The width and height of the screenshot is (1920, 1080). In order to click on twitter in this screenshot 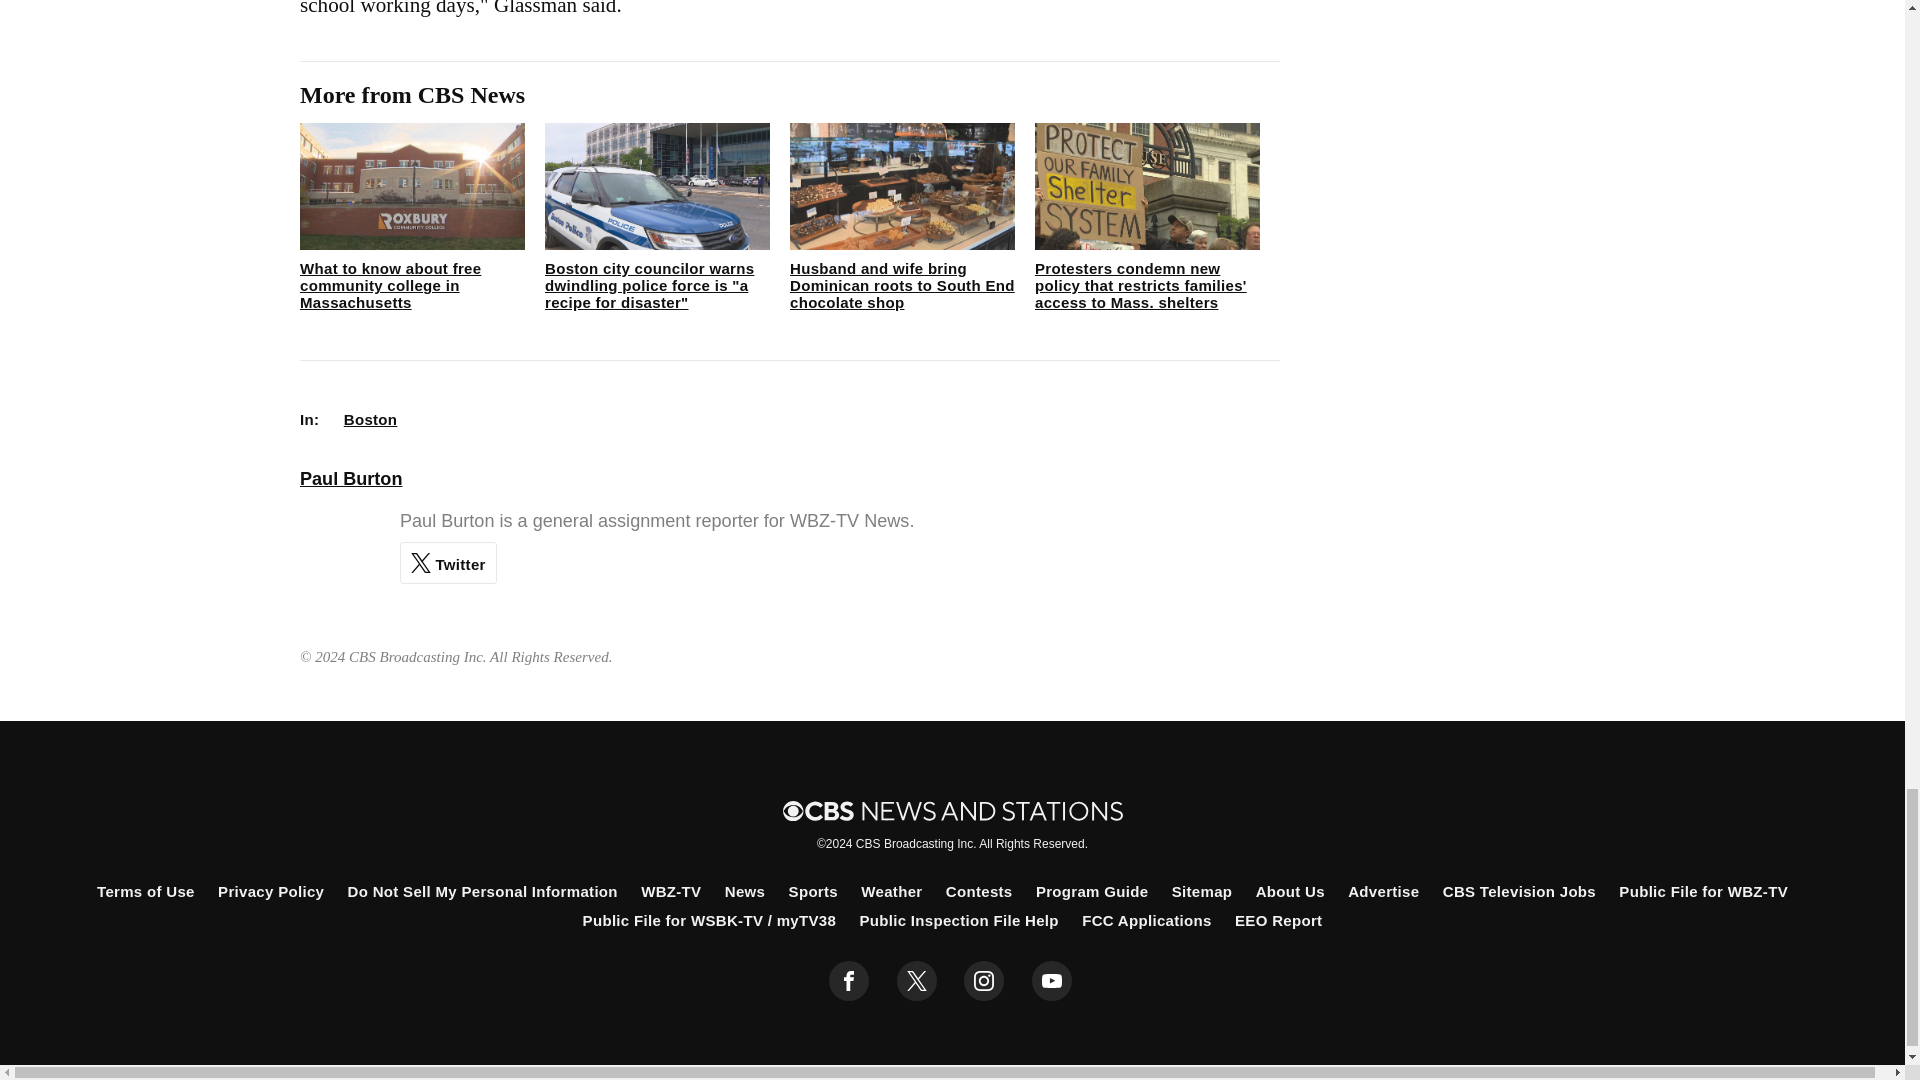, I will do `click(916, 981)`.